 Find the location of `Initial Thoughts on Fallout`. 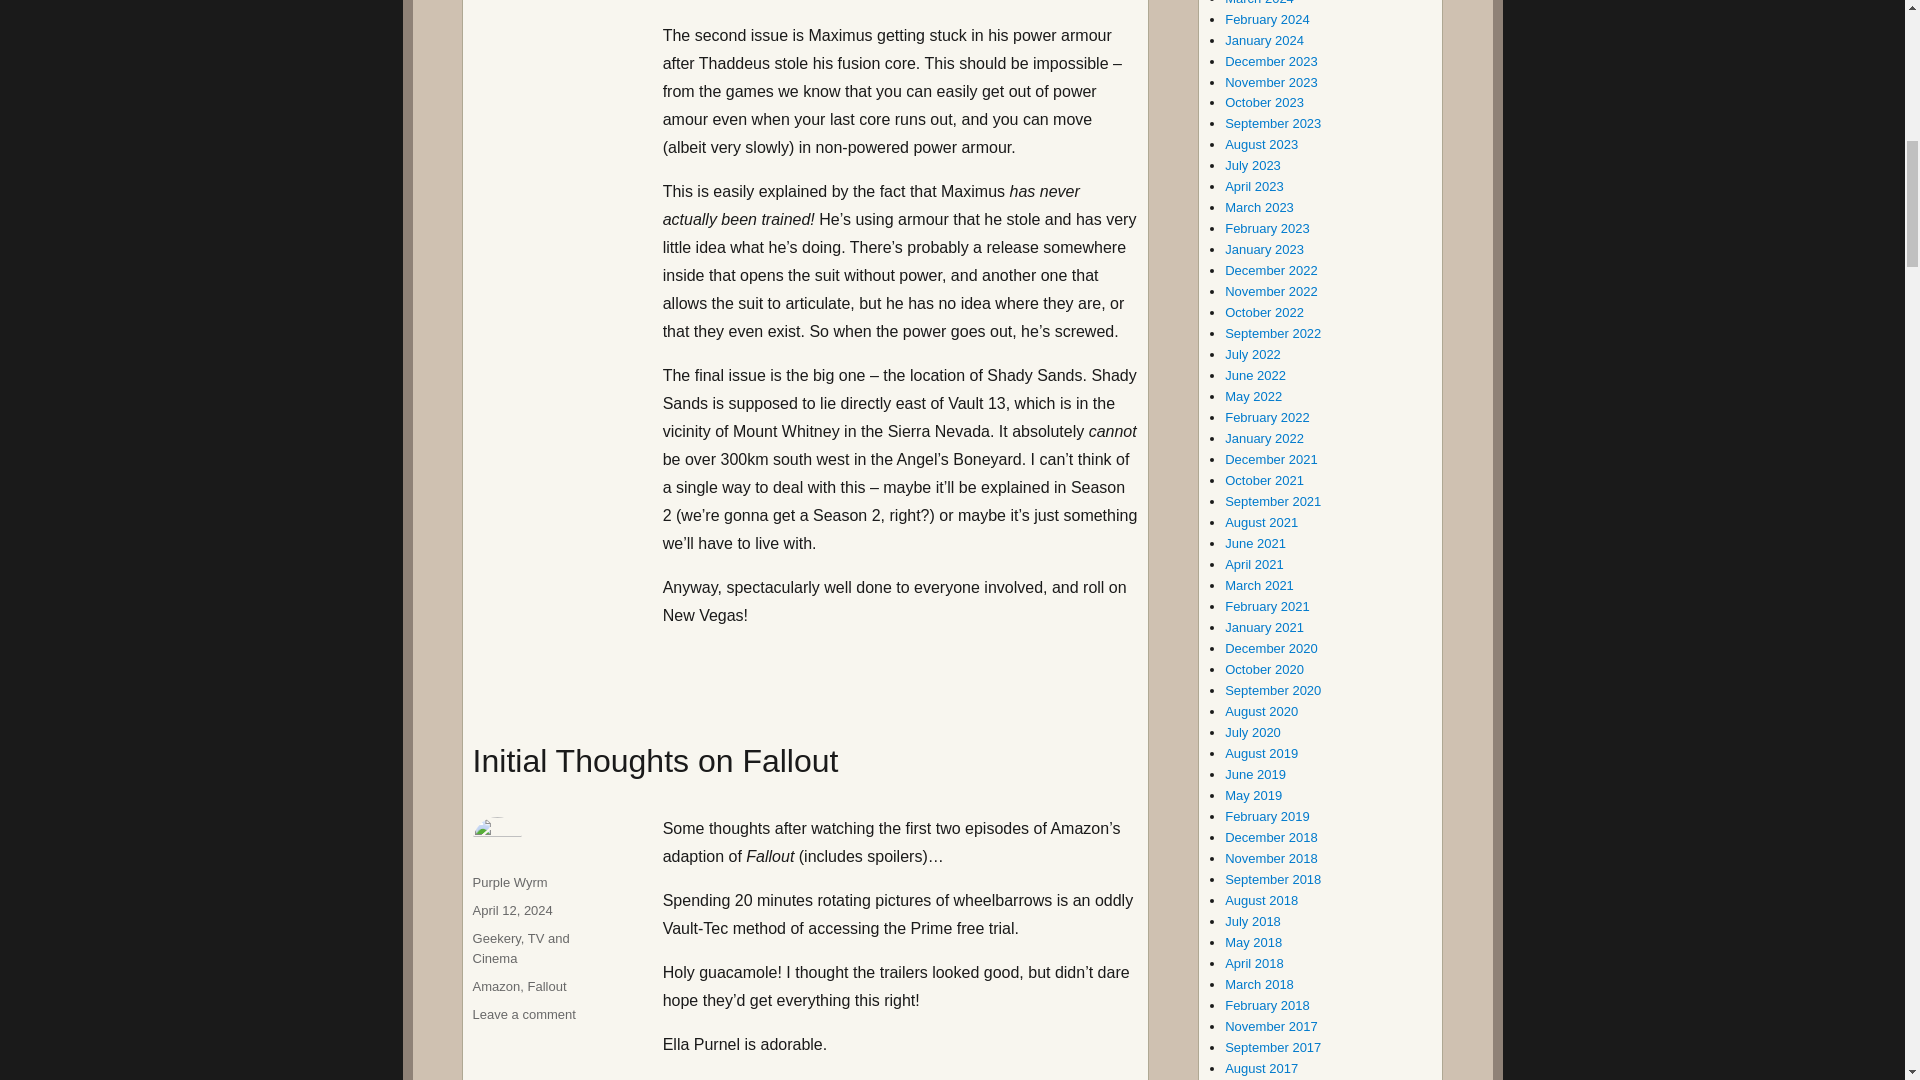

Initial Thoughts on Fallout is located at coordinates (521, 947).